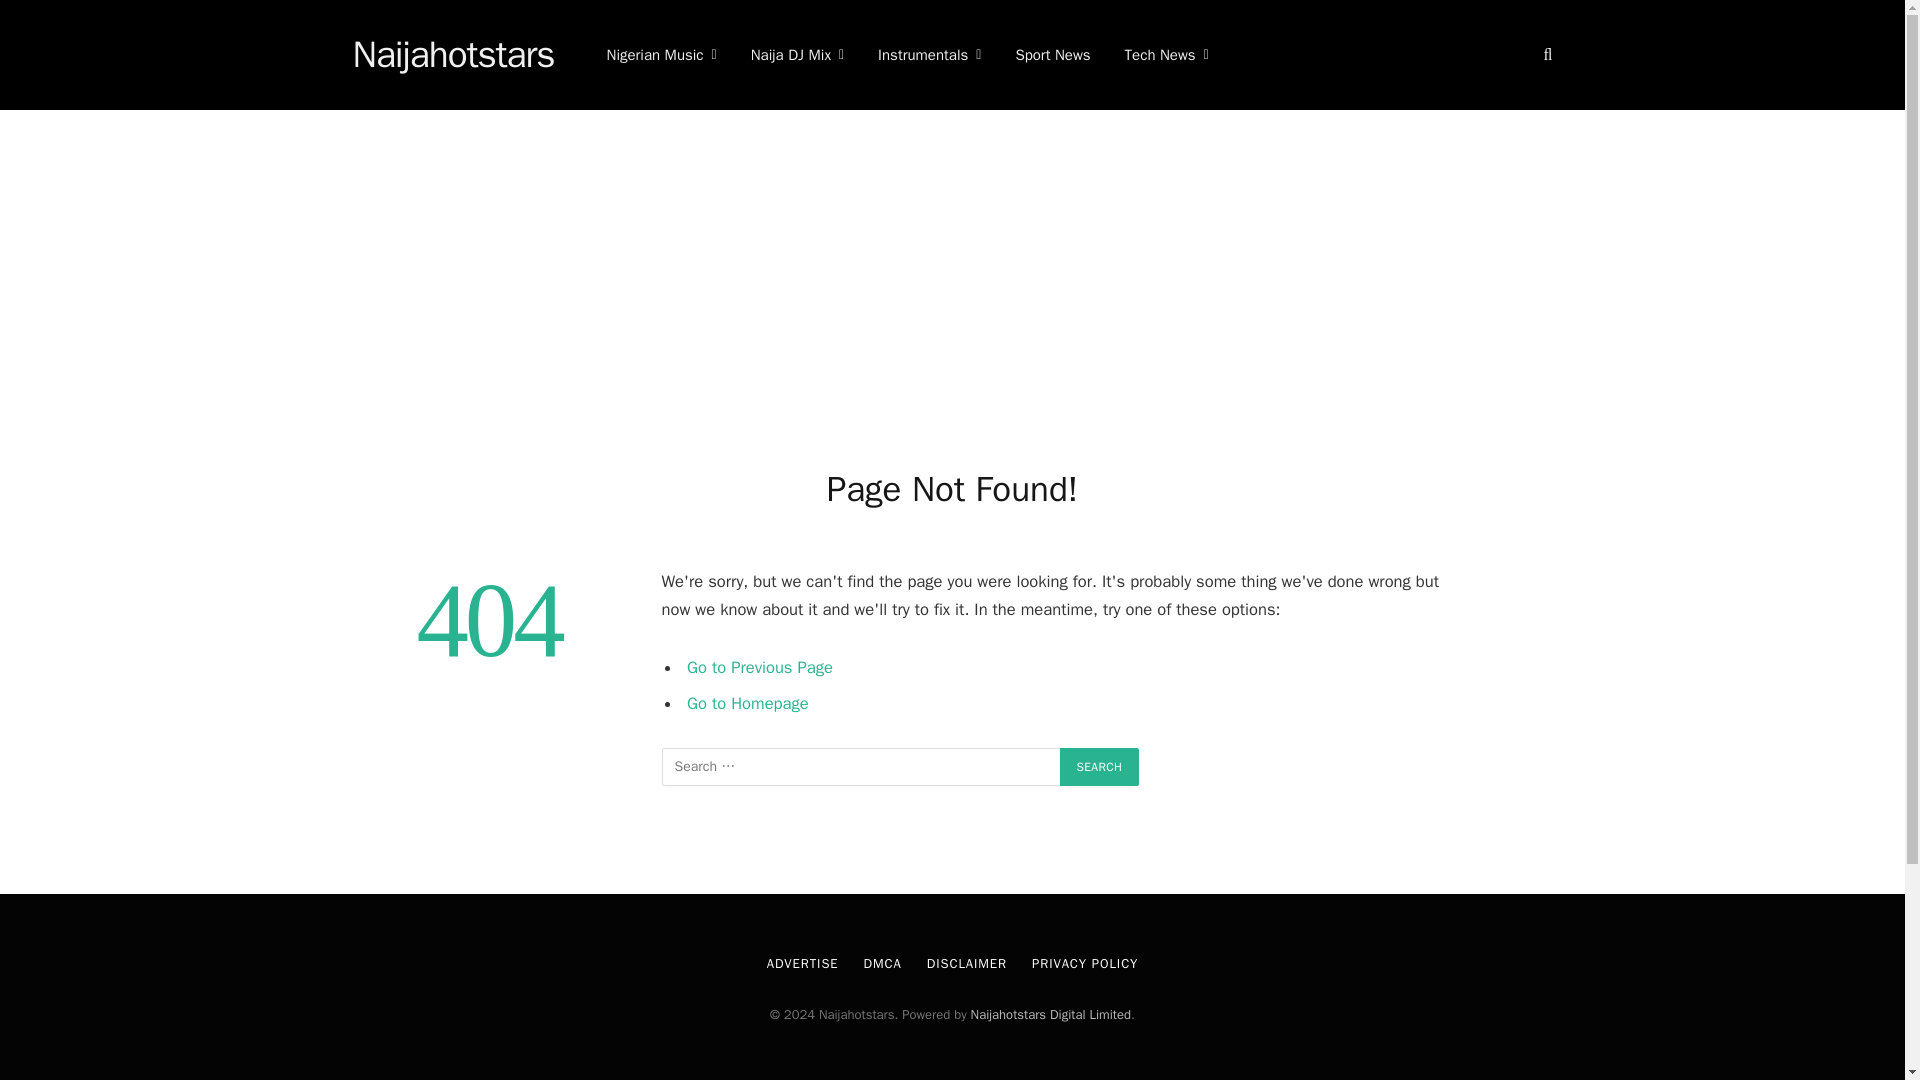 The height and width of the screenshot is (1080, 1920). What do you see at coordinates (452, 55) in the screenshot?
I see `Naijahotstars` at bounding box center [452, 55].